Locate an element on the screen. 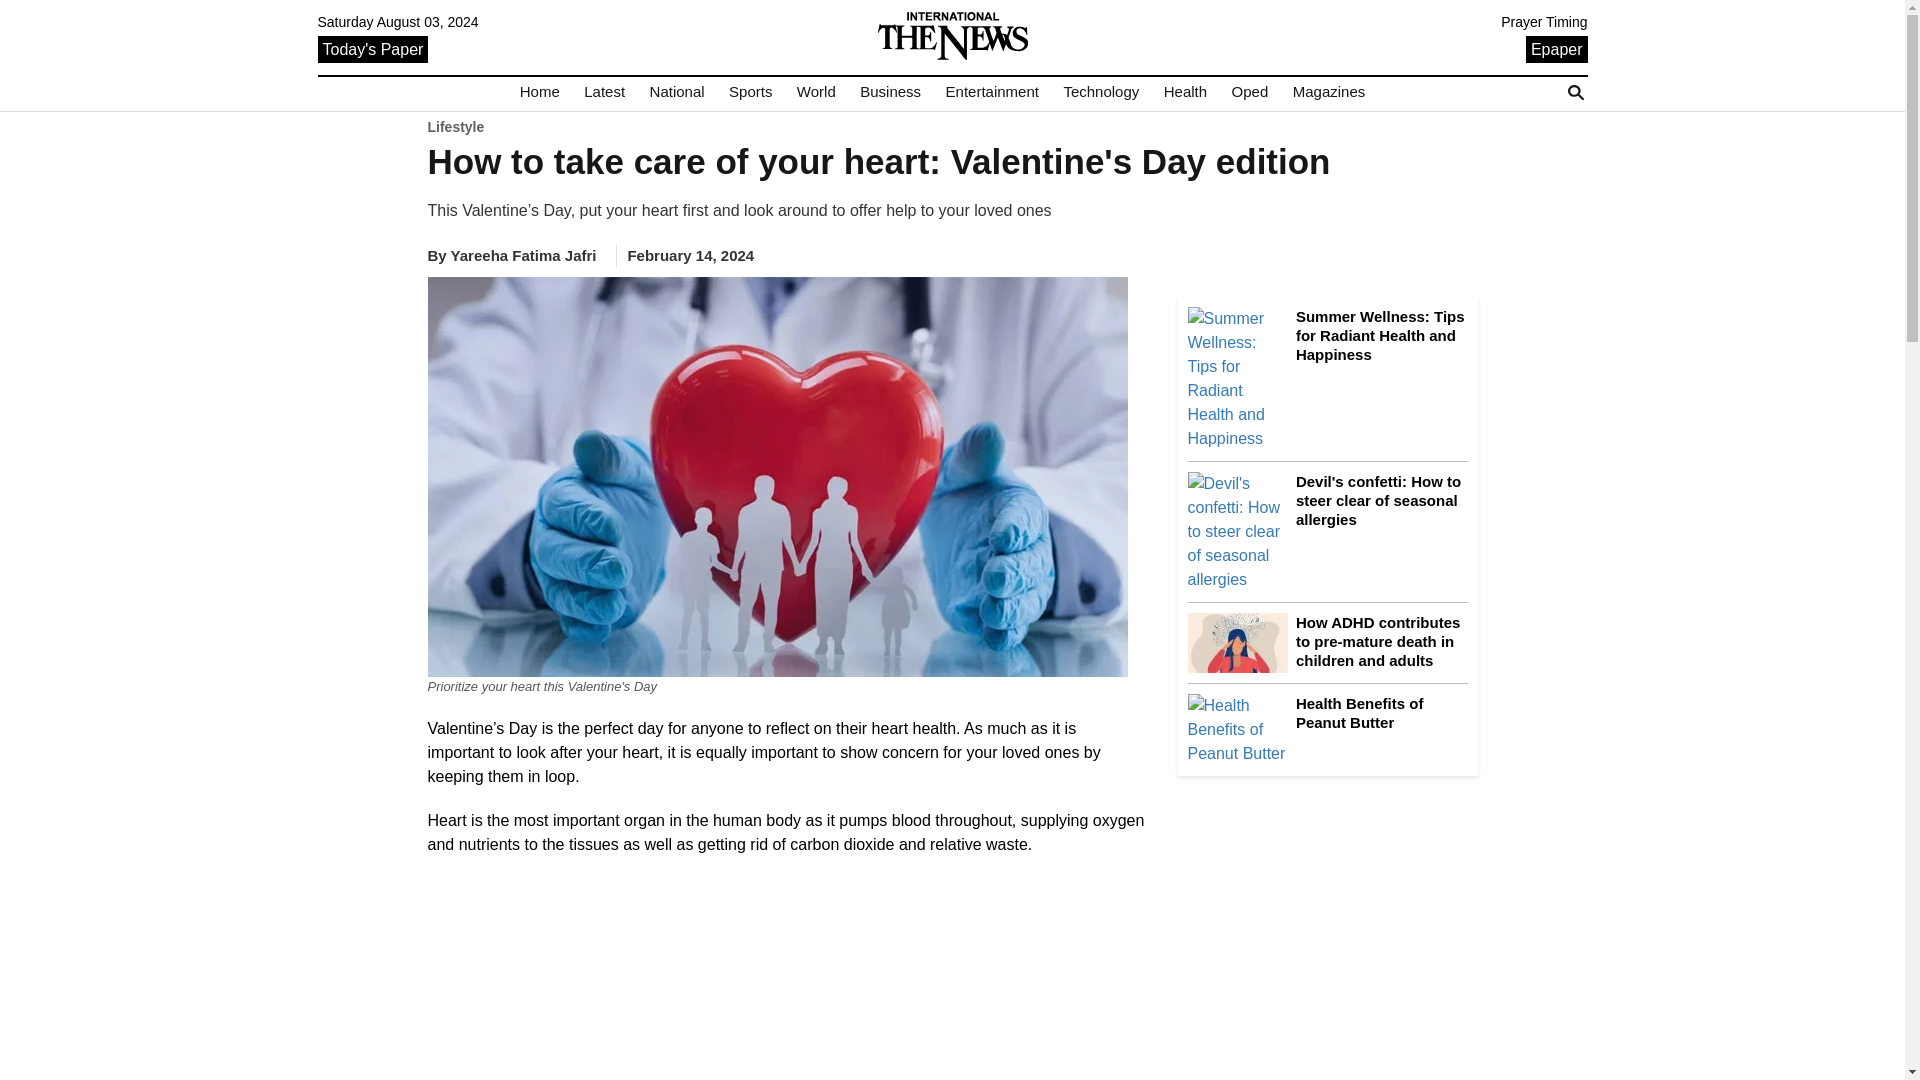 This screenshot has height=1080, width=1920. National is located at coordinates (676, 92).